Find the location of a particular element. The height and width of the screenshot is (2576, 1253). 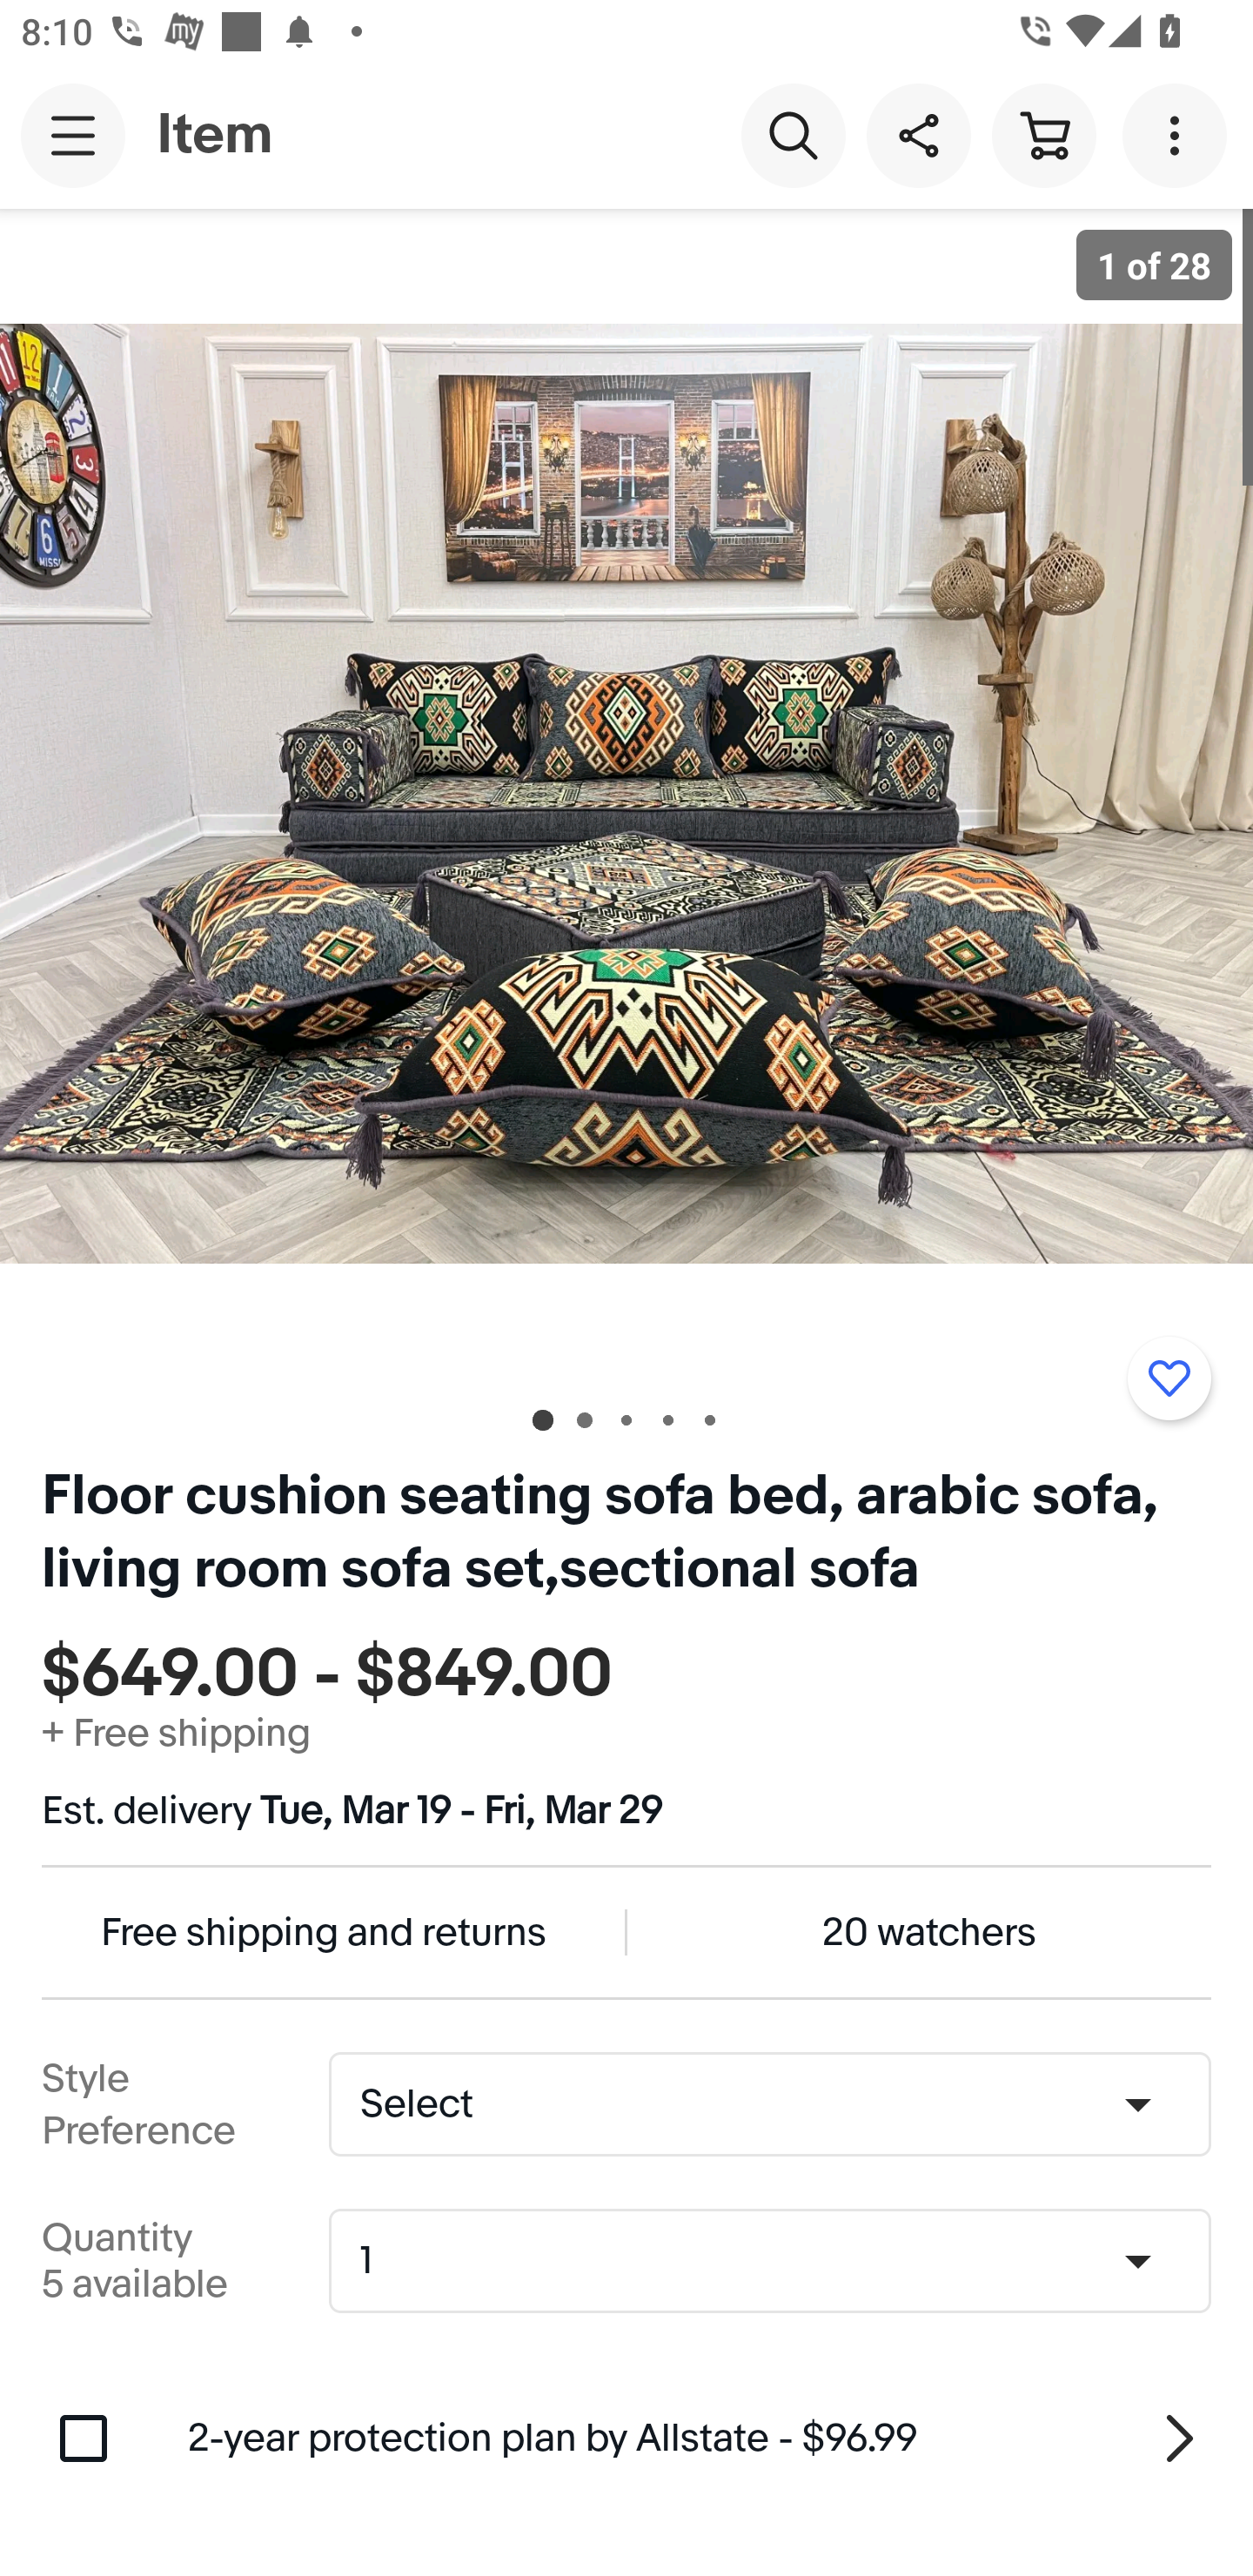

Share this item is located at coordinates (918, 134).